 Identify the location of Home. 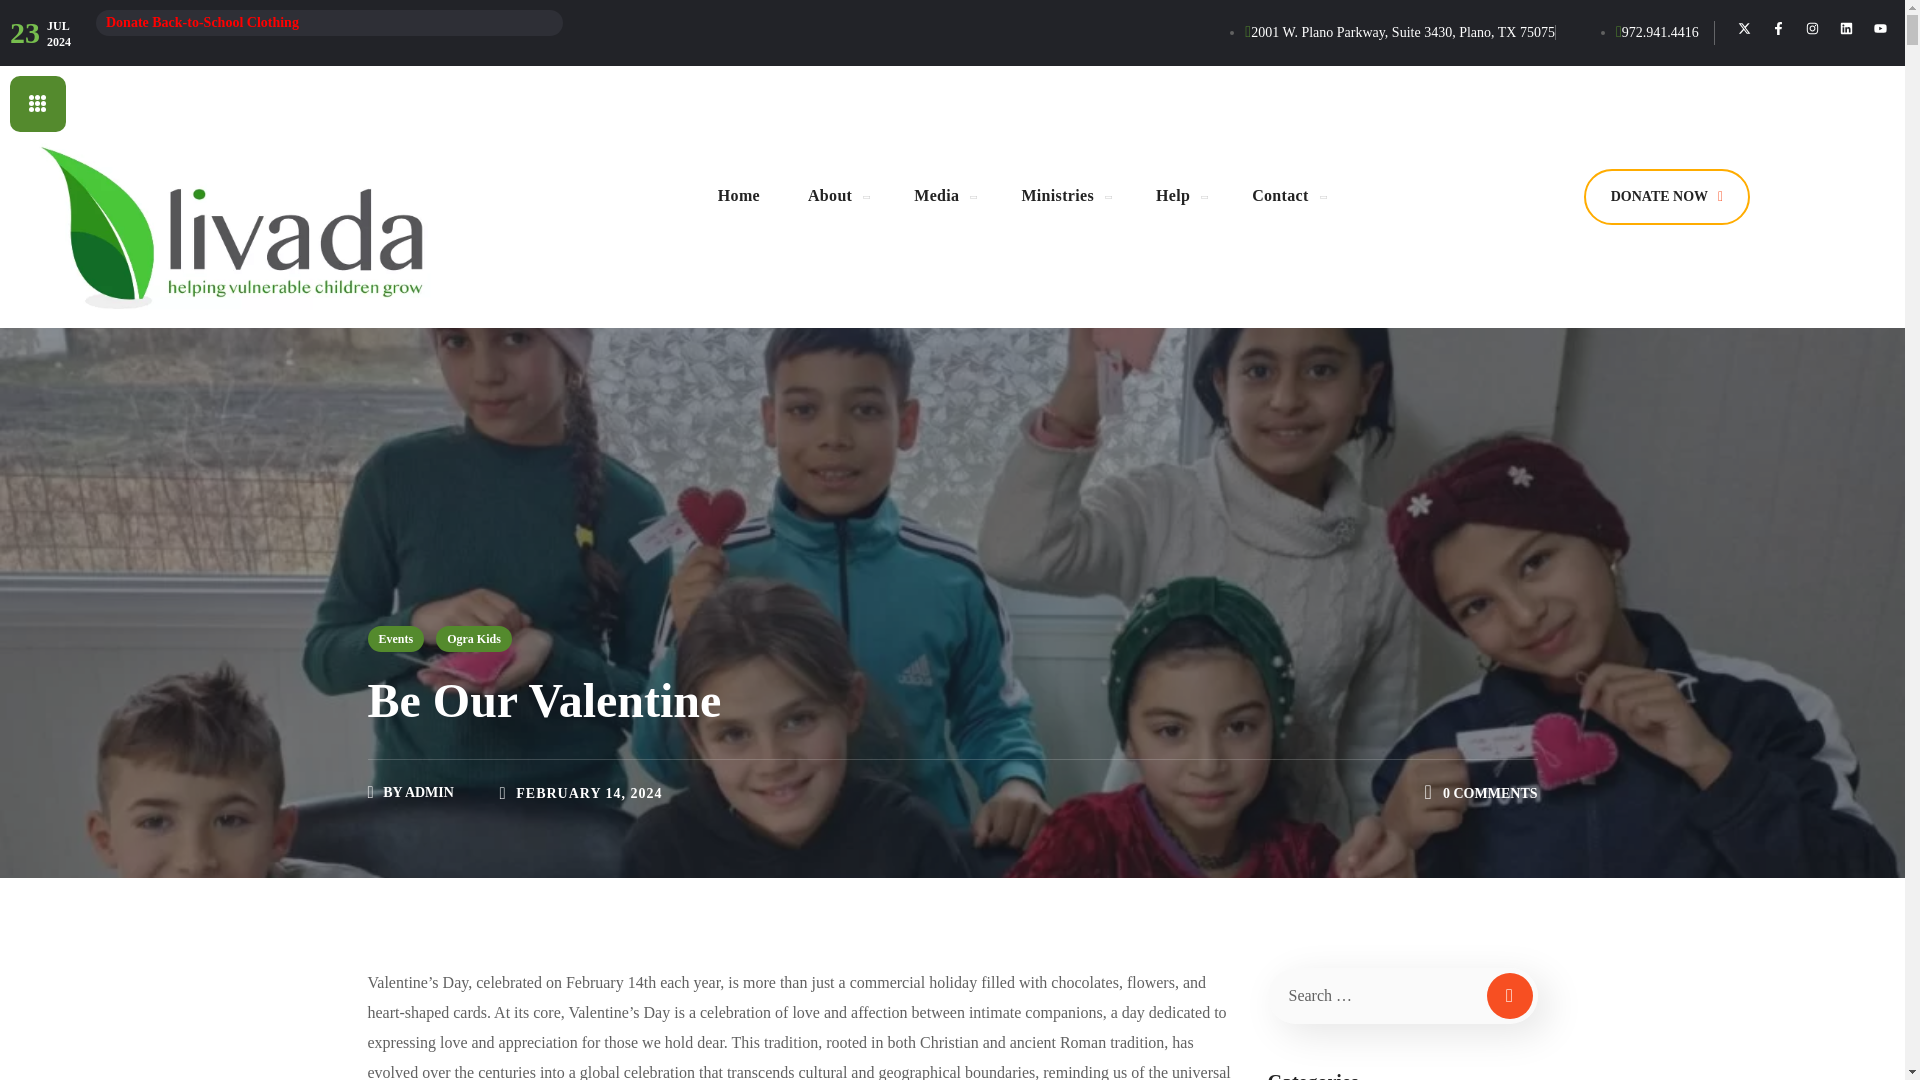
(738, 196).